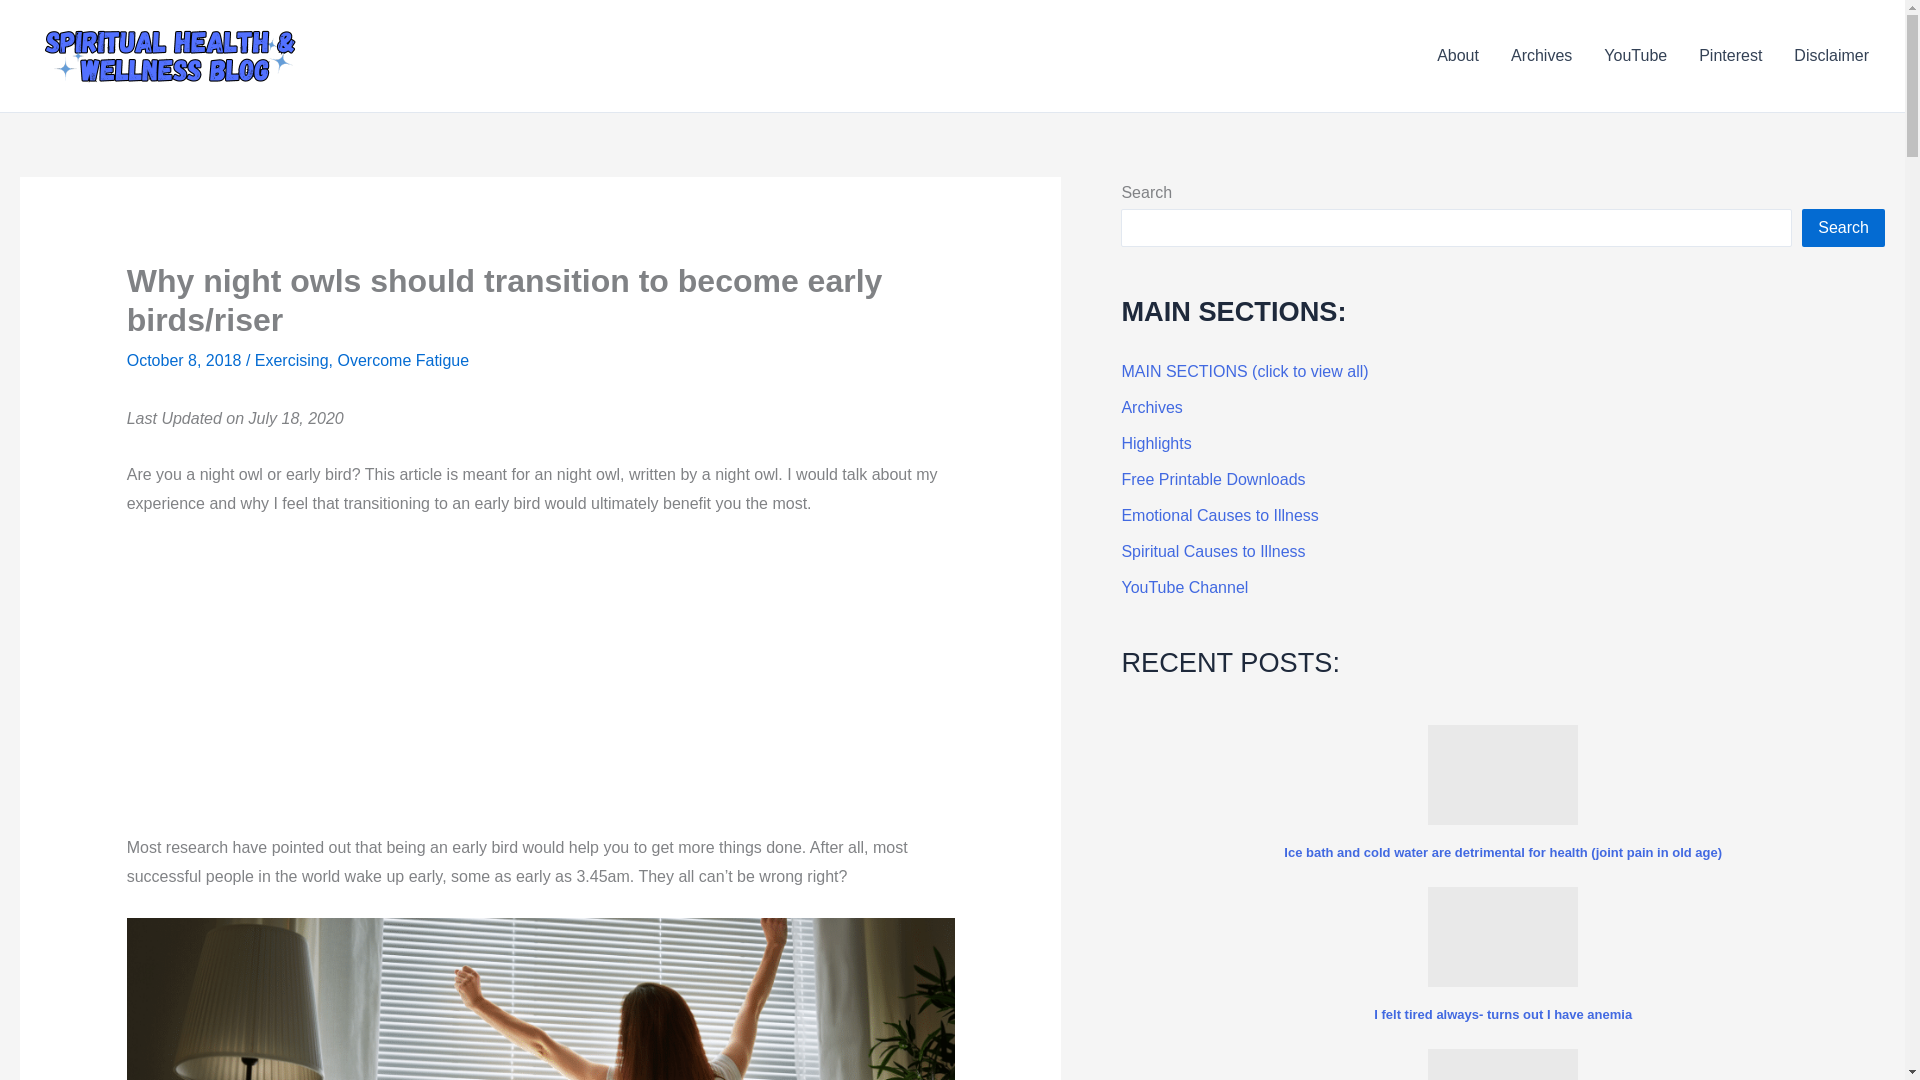  Describe the element at coordinates (1458, 56) in the screenshot. I see `About` at that location.